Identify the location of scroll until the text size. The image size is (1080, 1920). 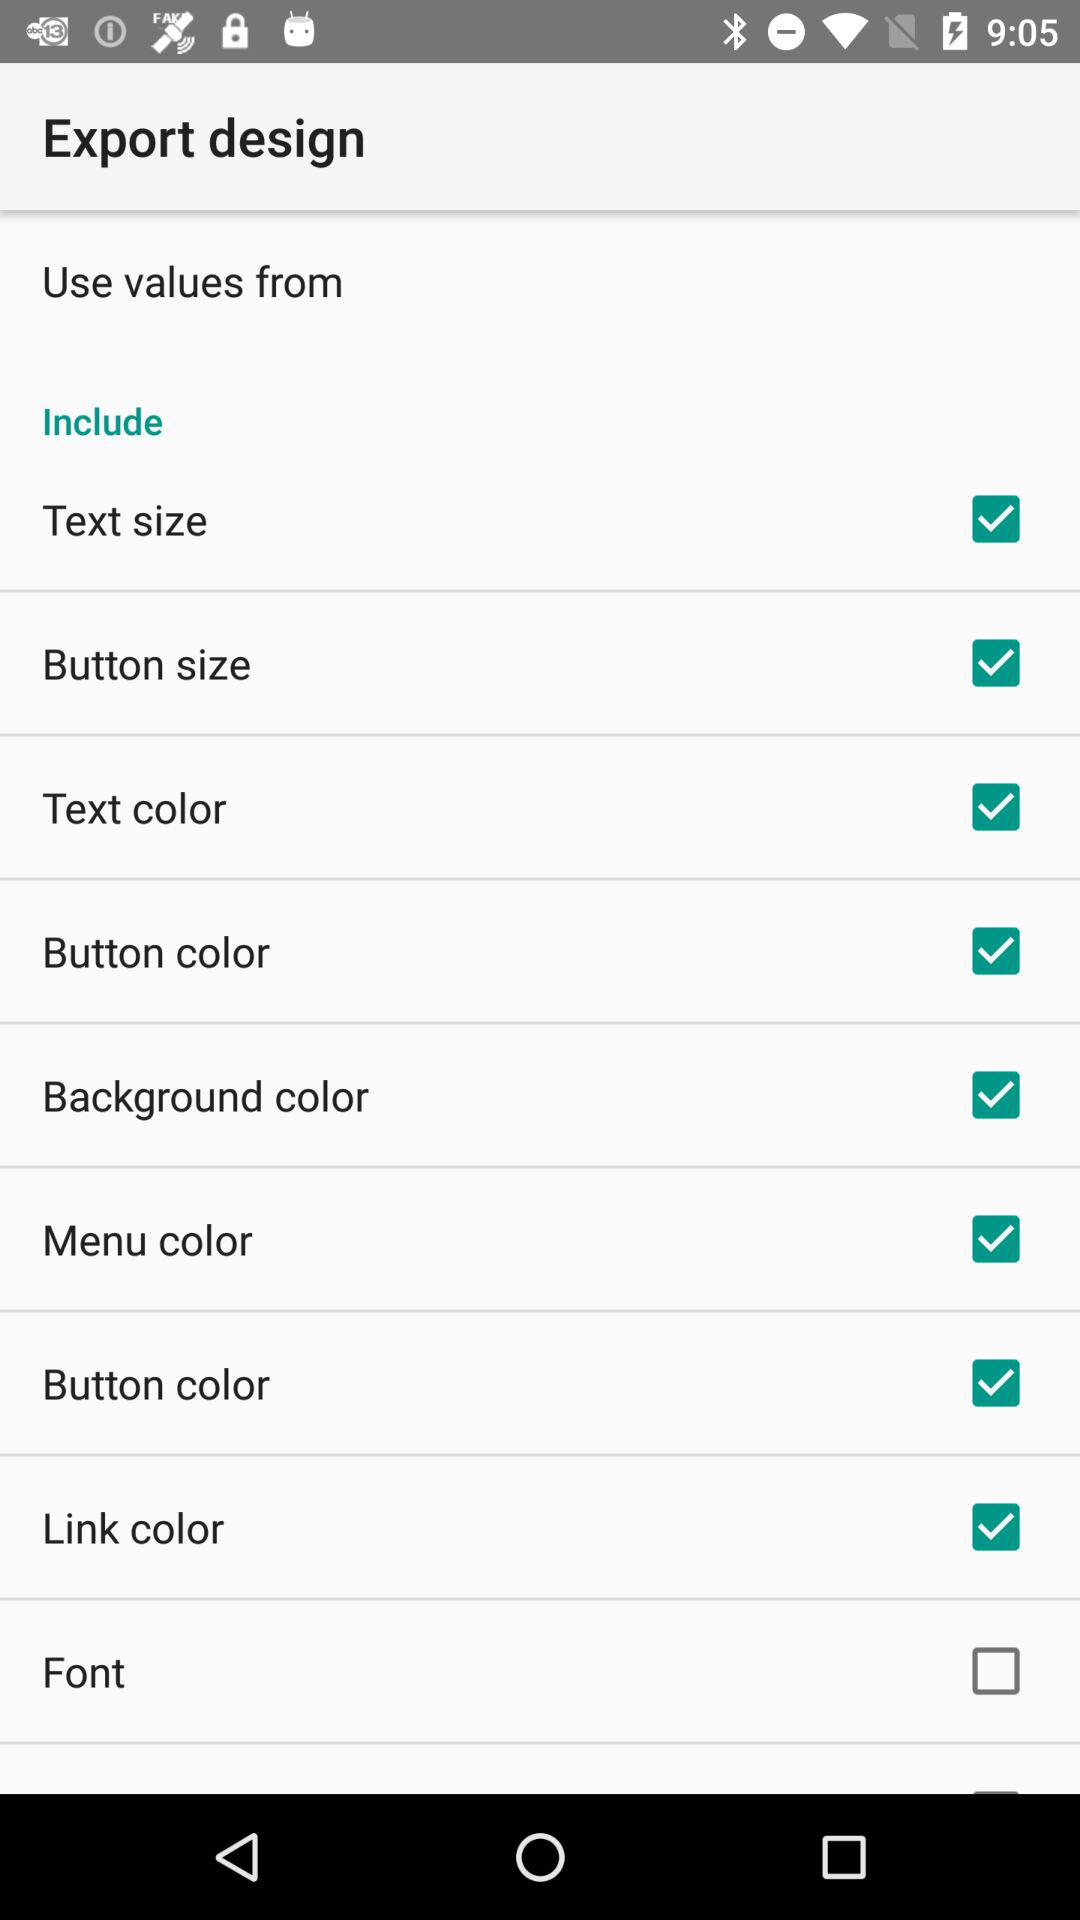
(124, 518).